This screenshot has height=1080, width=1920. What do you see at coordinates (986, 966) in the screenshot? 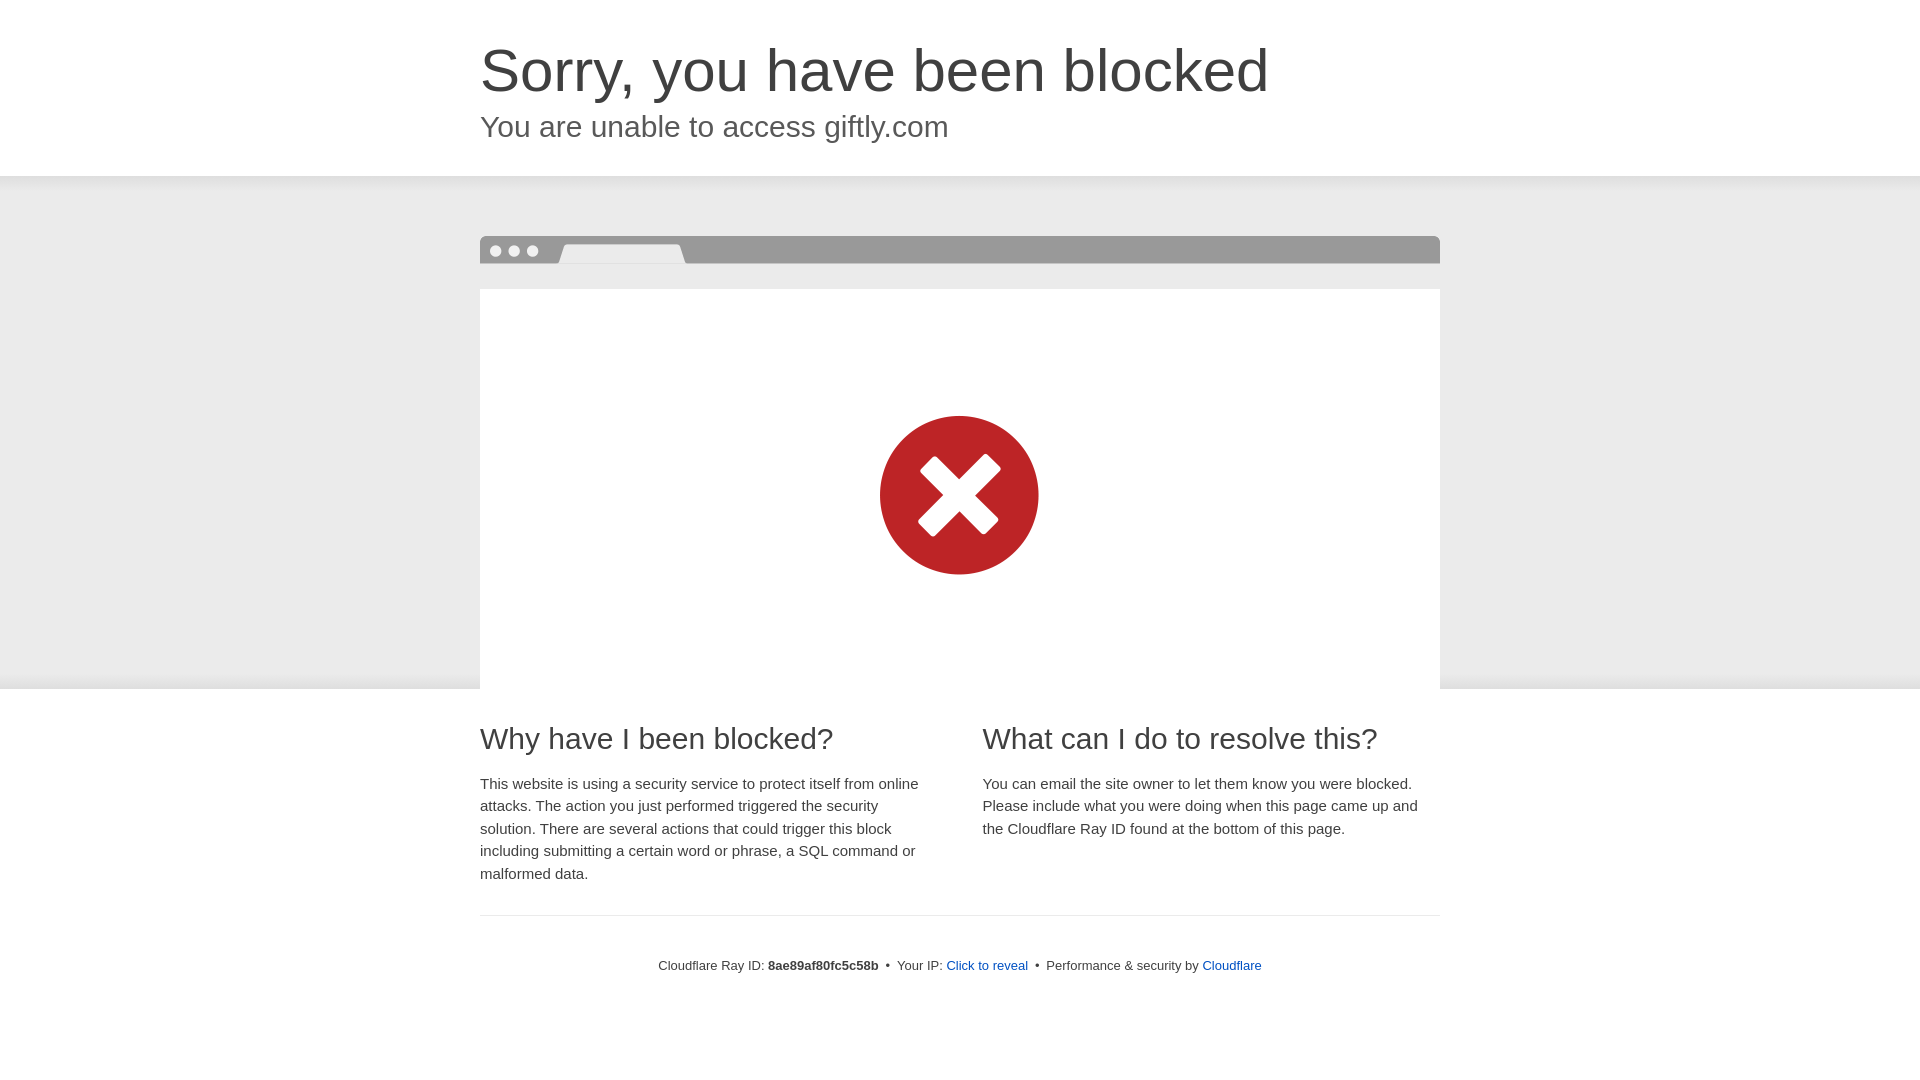
I see `Click to reveal` at bounding box center [986, 966].